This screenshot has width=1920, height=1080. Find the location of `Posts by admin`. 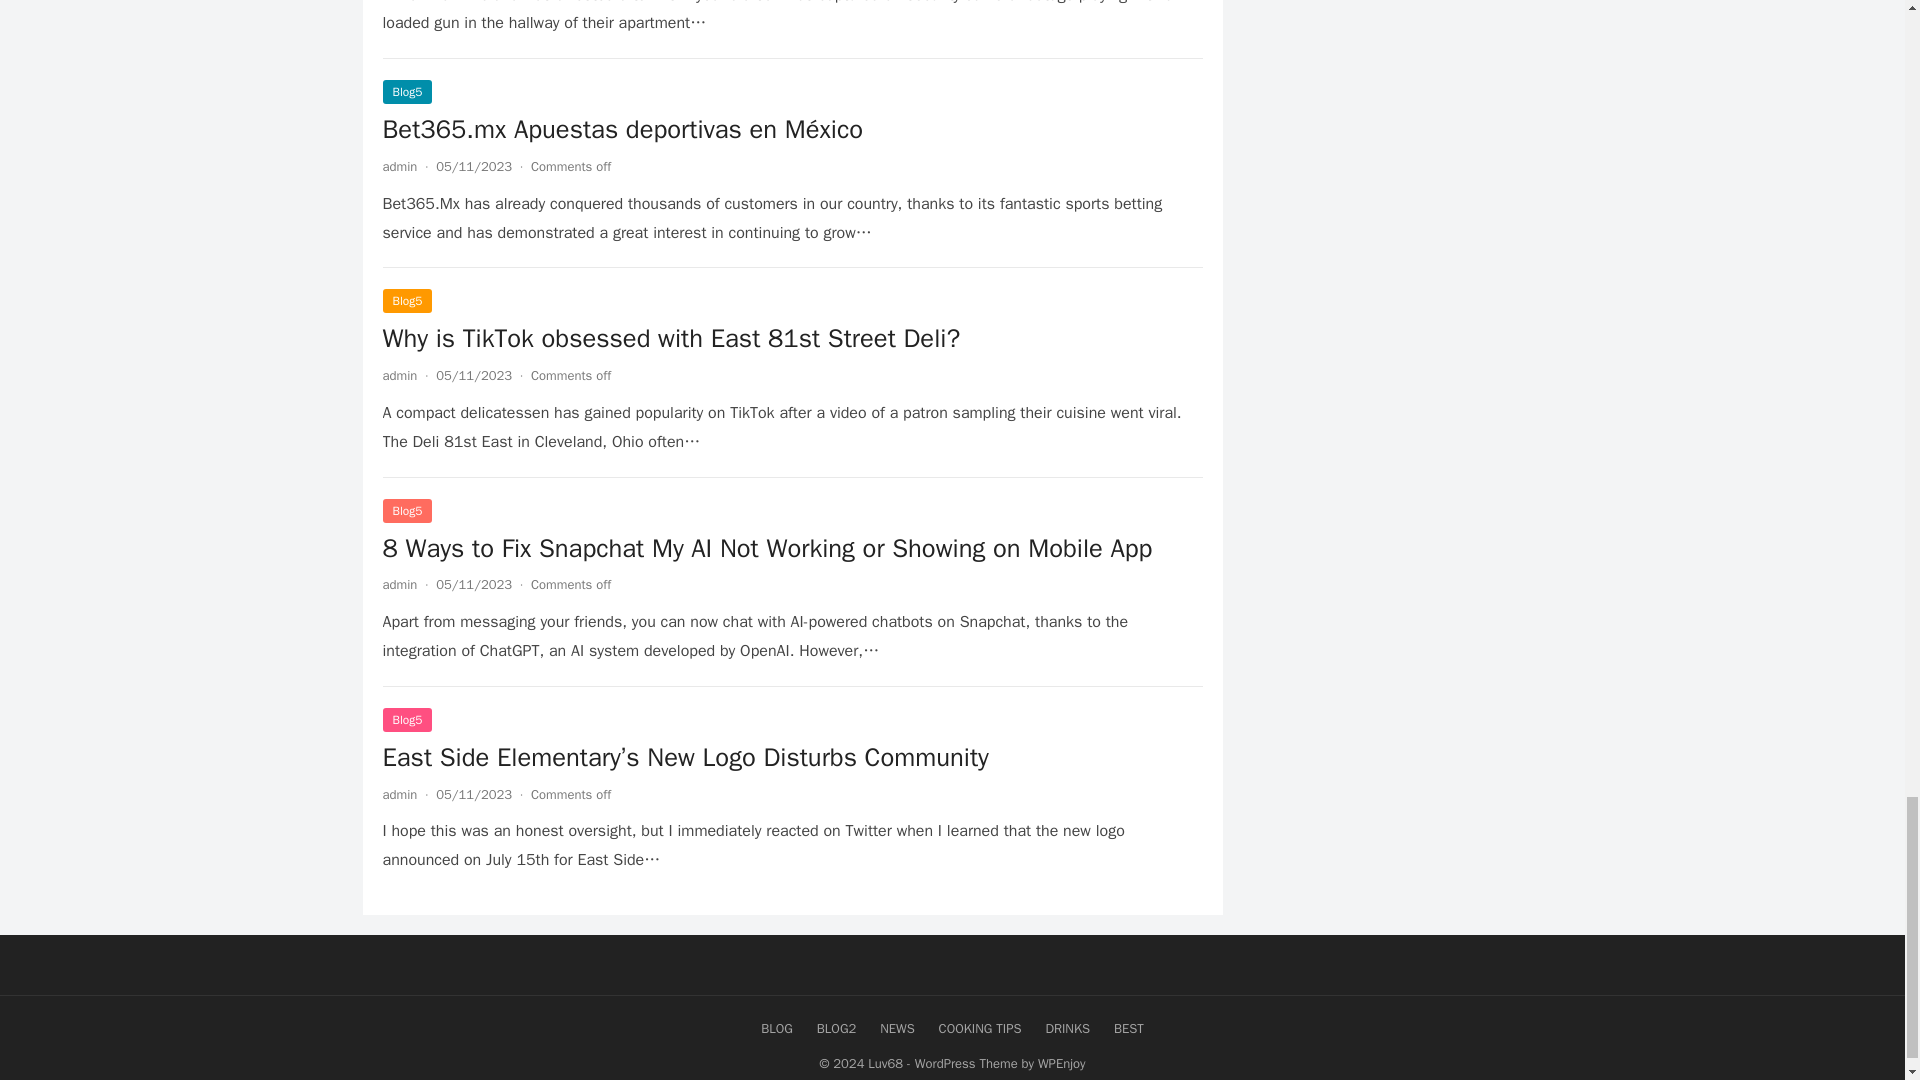

Posts by admin is located at coordinates (399, 584).